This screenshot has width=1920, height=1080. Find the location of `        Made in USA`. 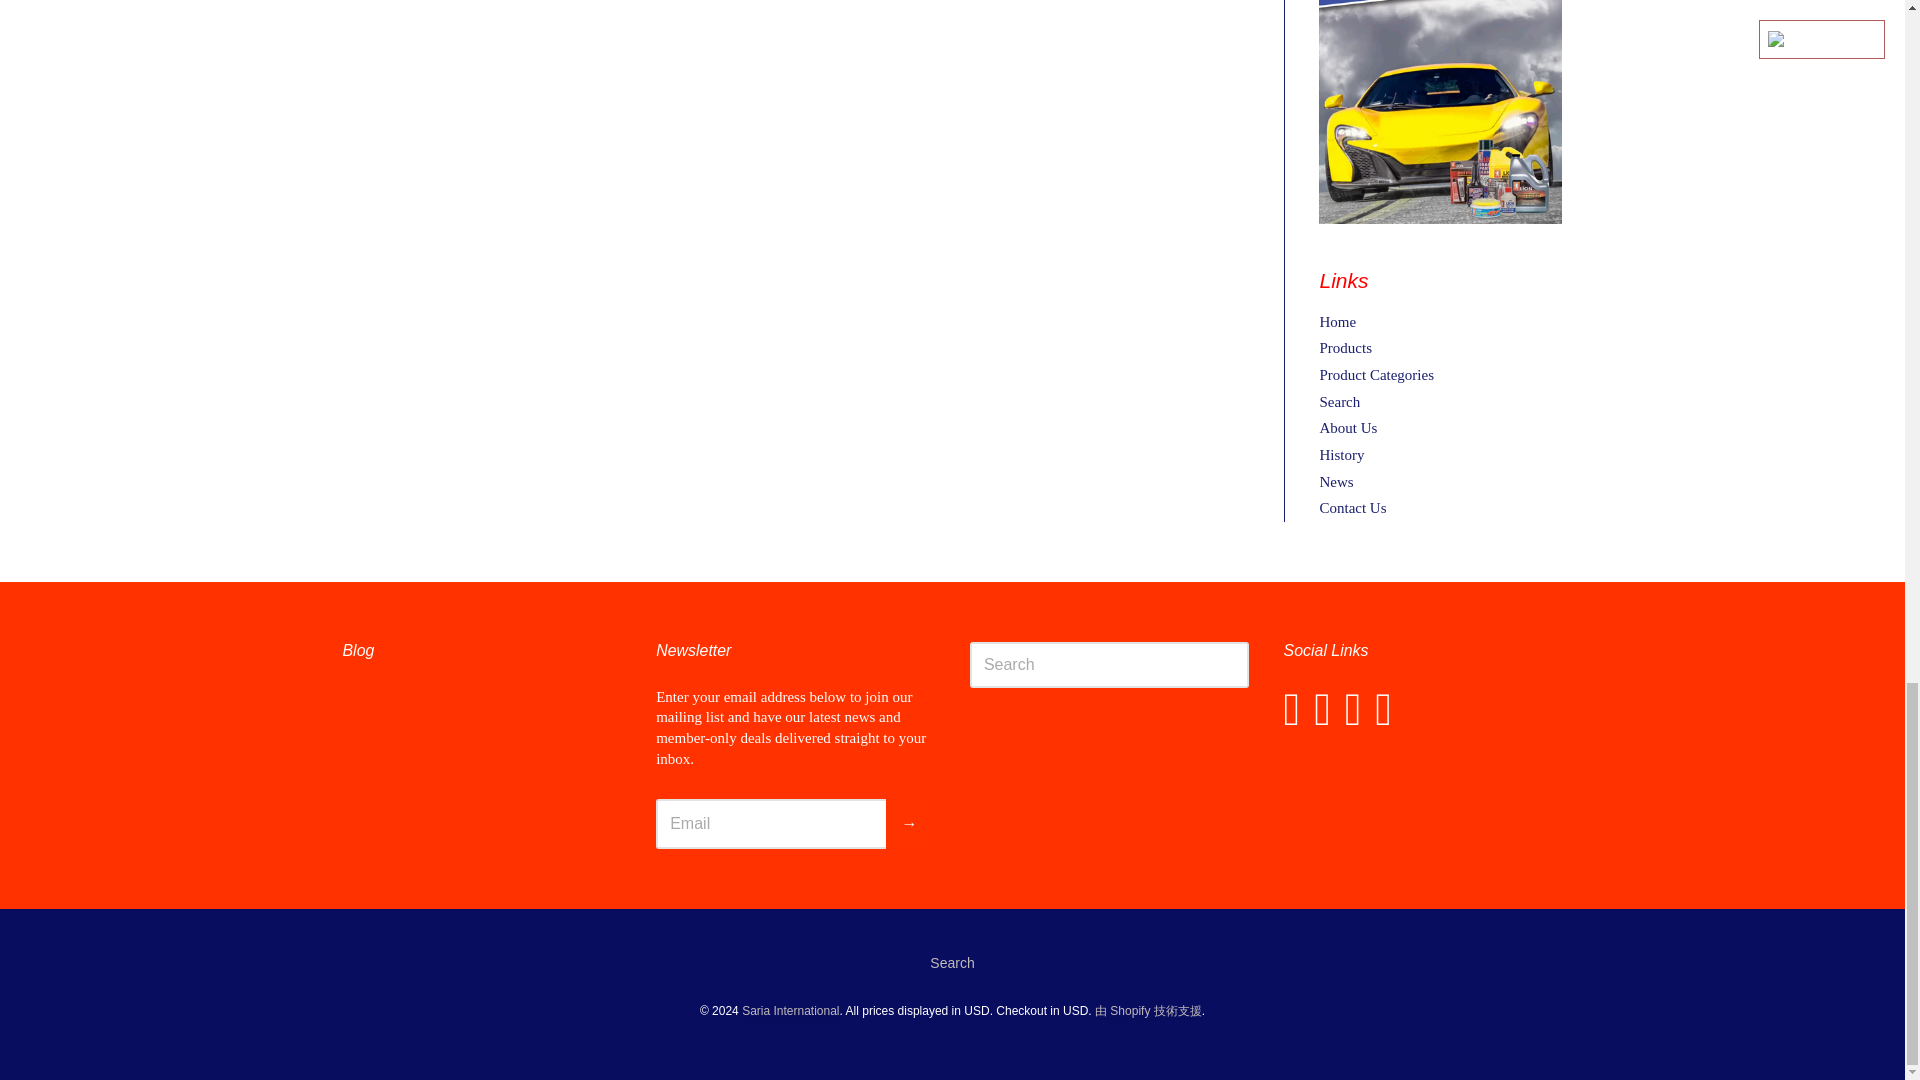

        Made in USA is located at coordinates (1440, 112).